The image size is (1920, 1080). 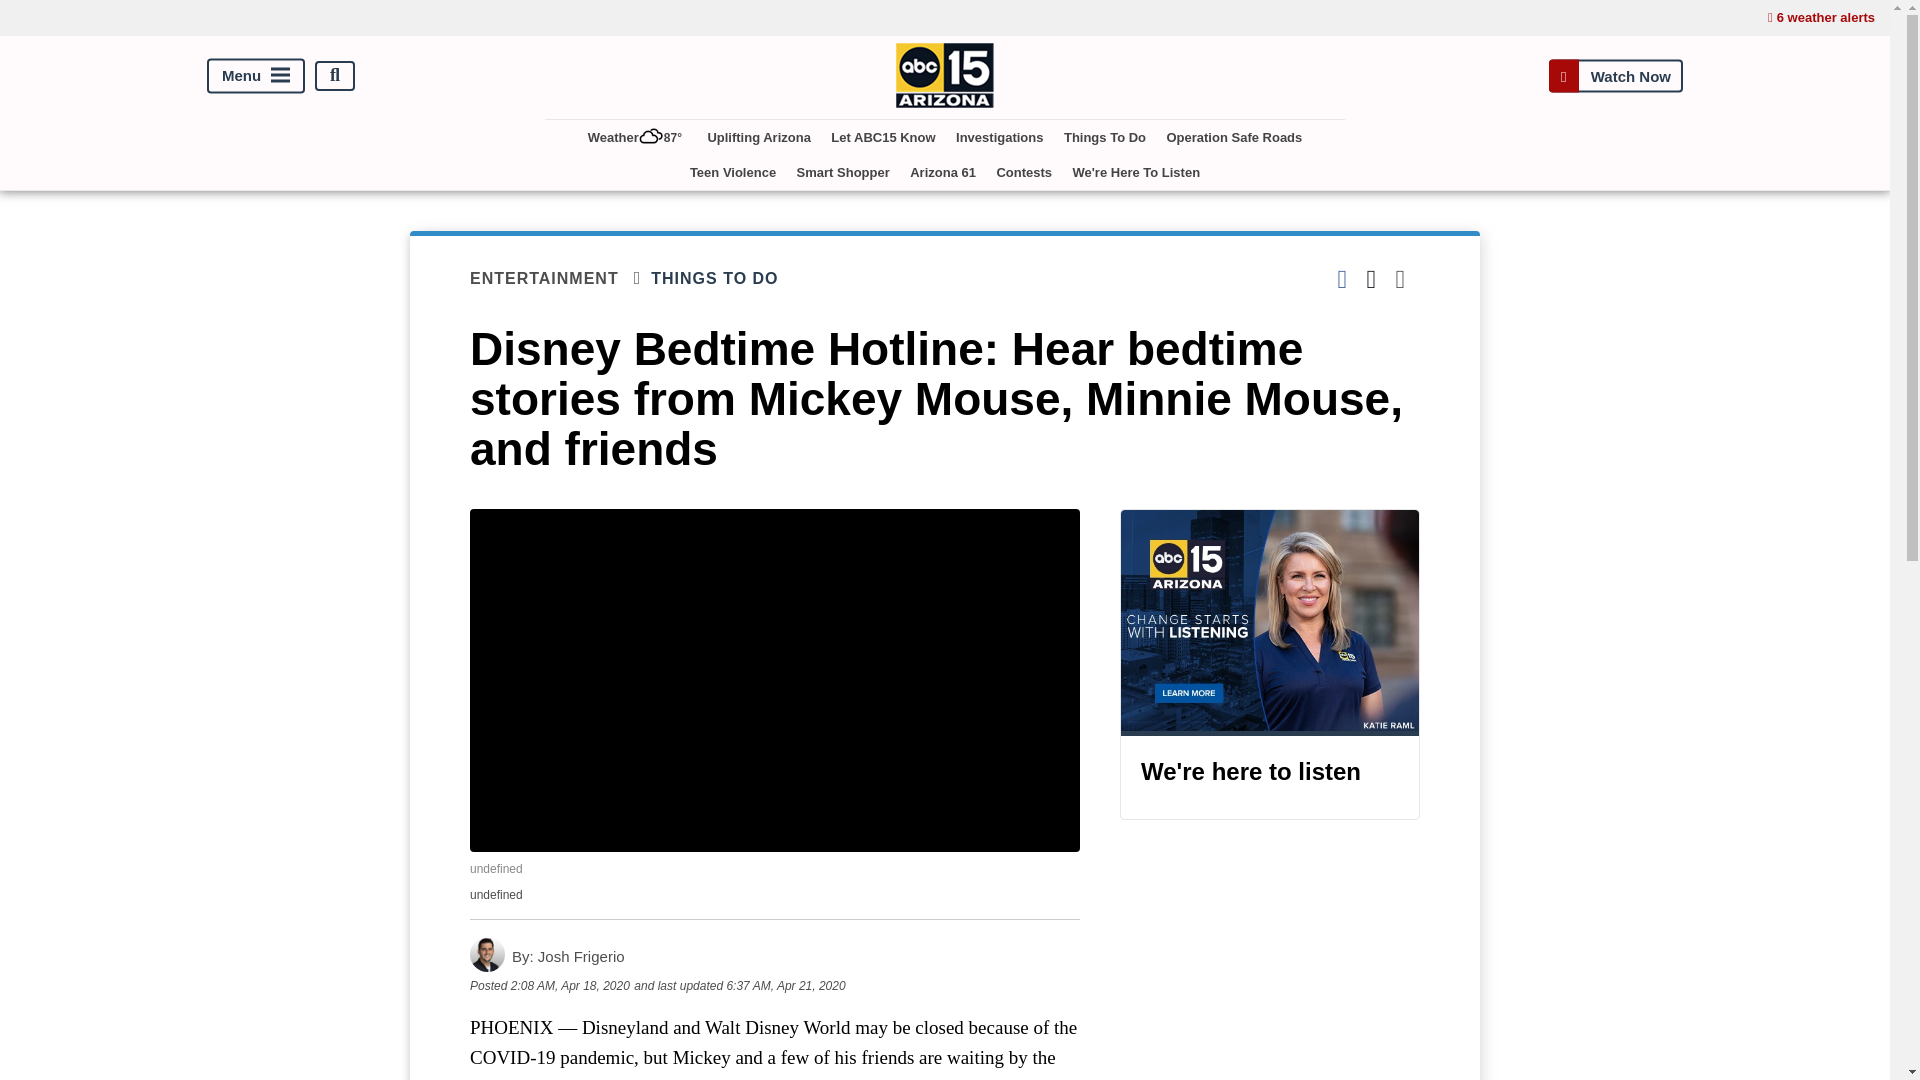 What do you see at coordinates (1615, 75) in the screenshot?
I see `Watch Now` at bounding box center [1615, 75].